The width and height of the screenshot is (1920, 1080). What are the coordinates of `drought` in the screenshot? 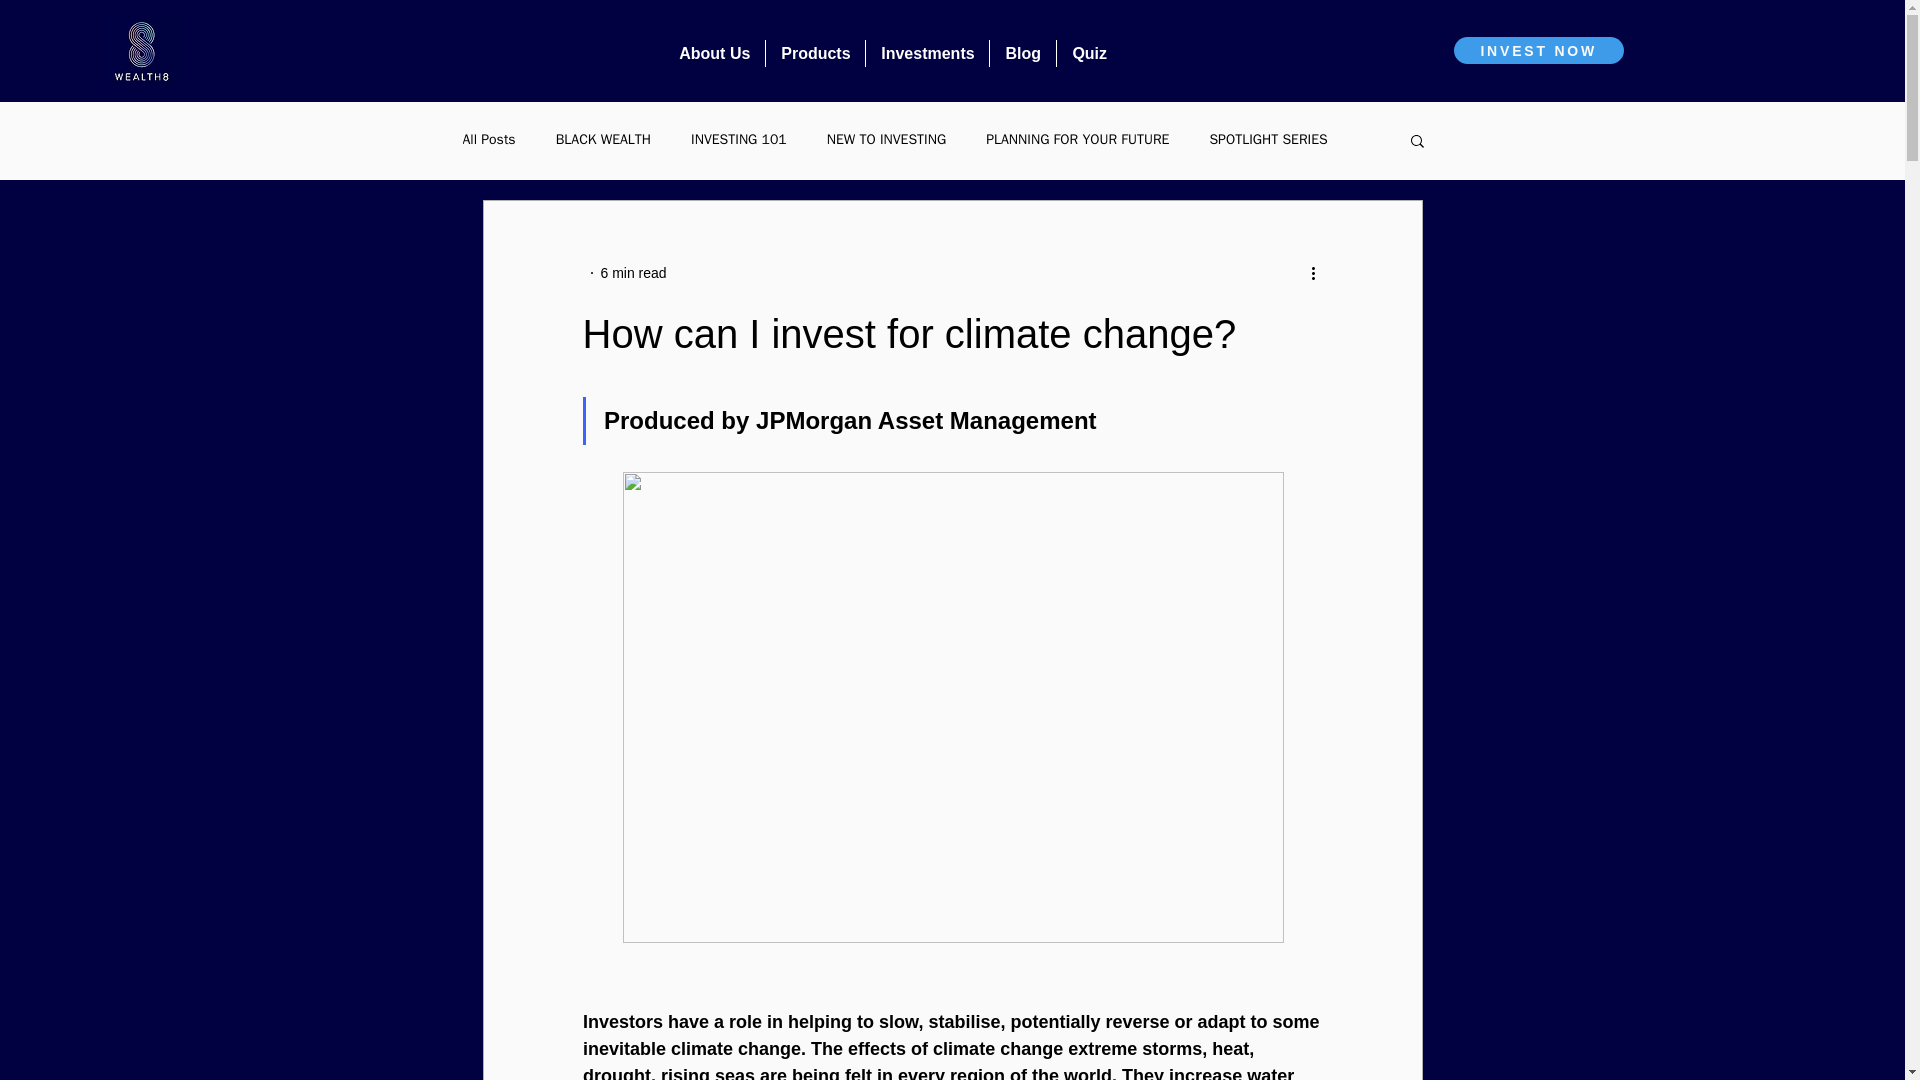 It's located at (616, 1072).